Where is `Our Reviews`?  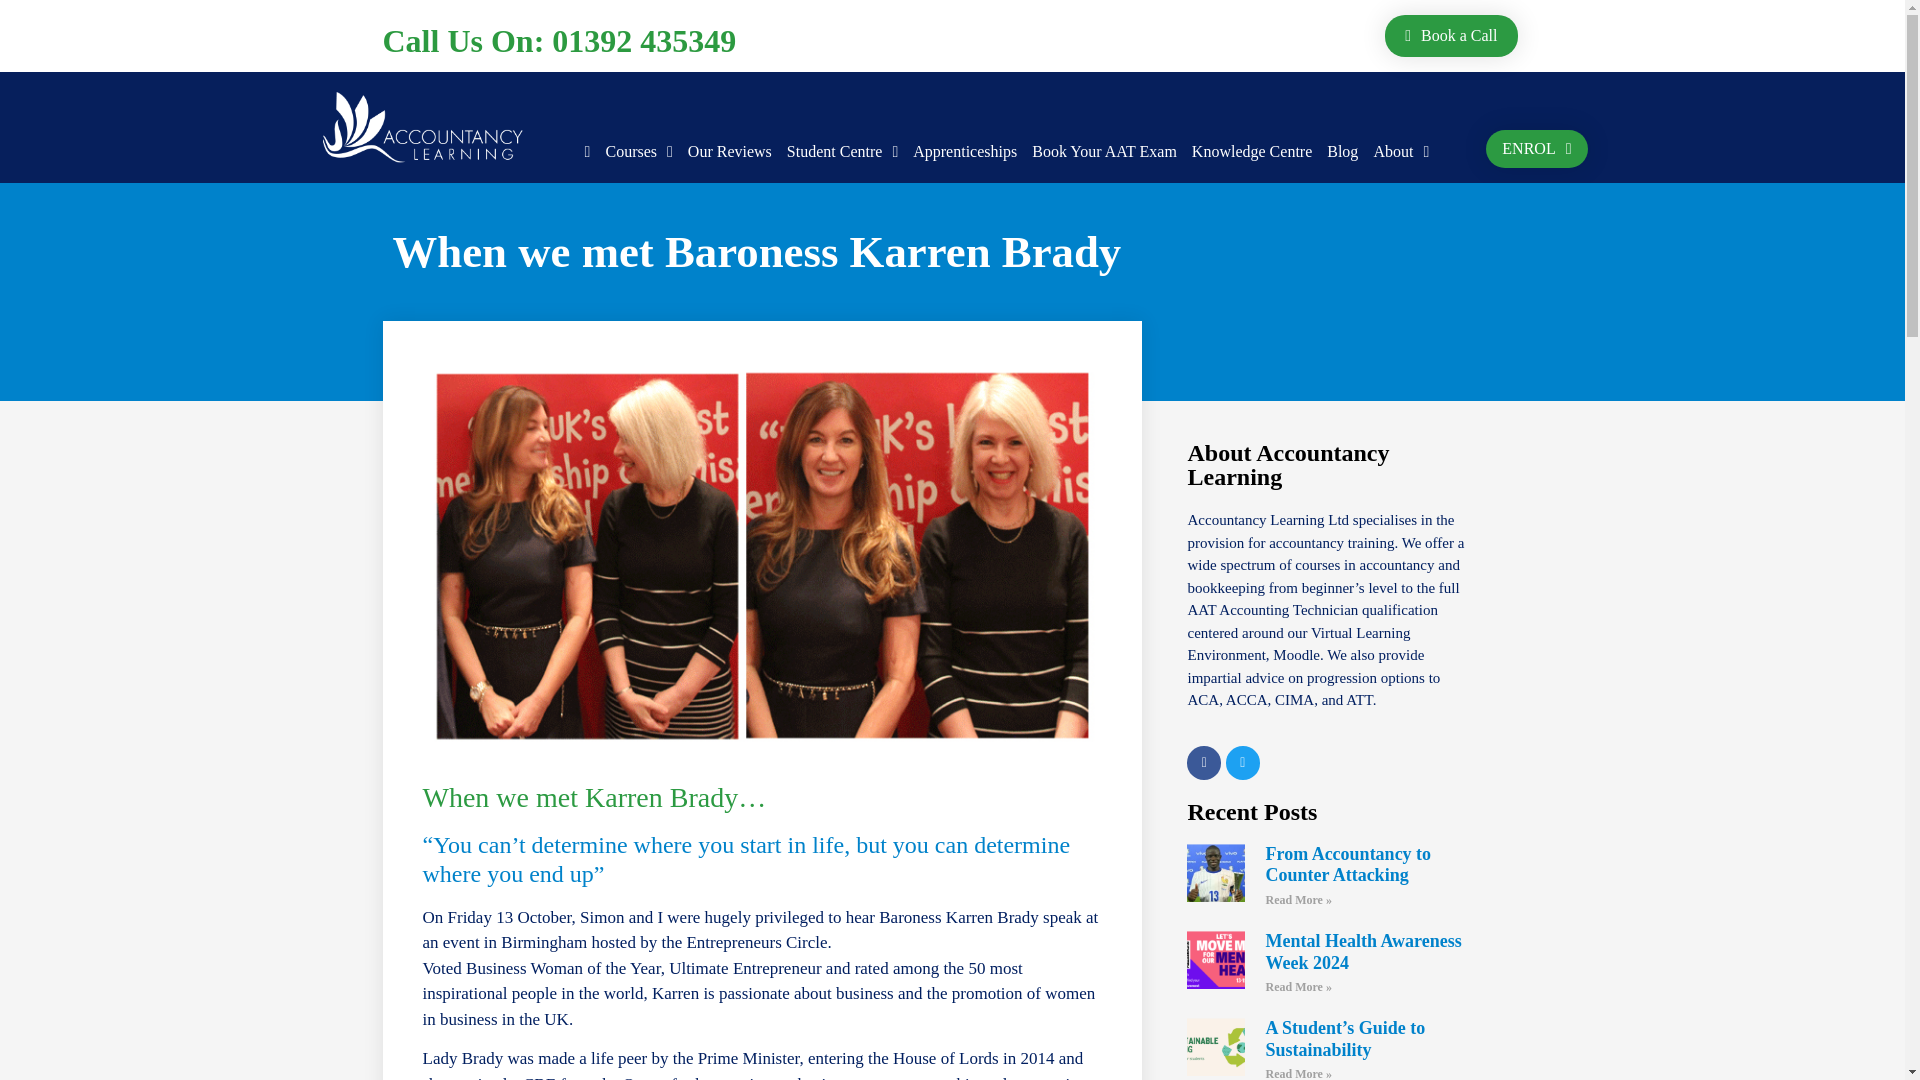 Our Reviews is located at coordinates (729, 151).